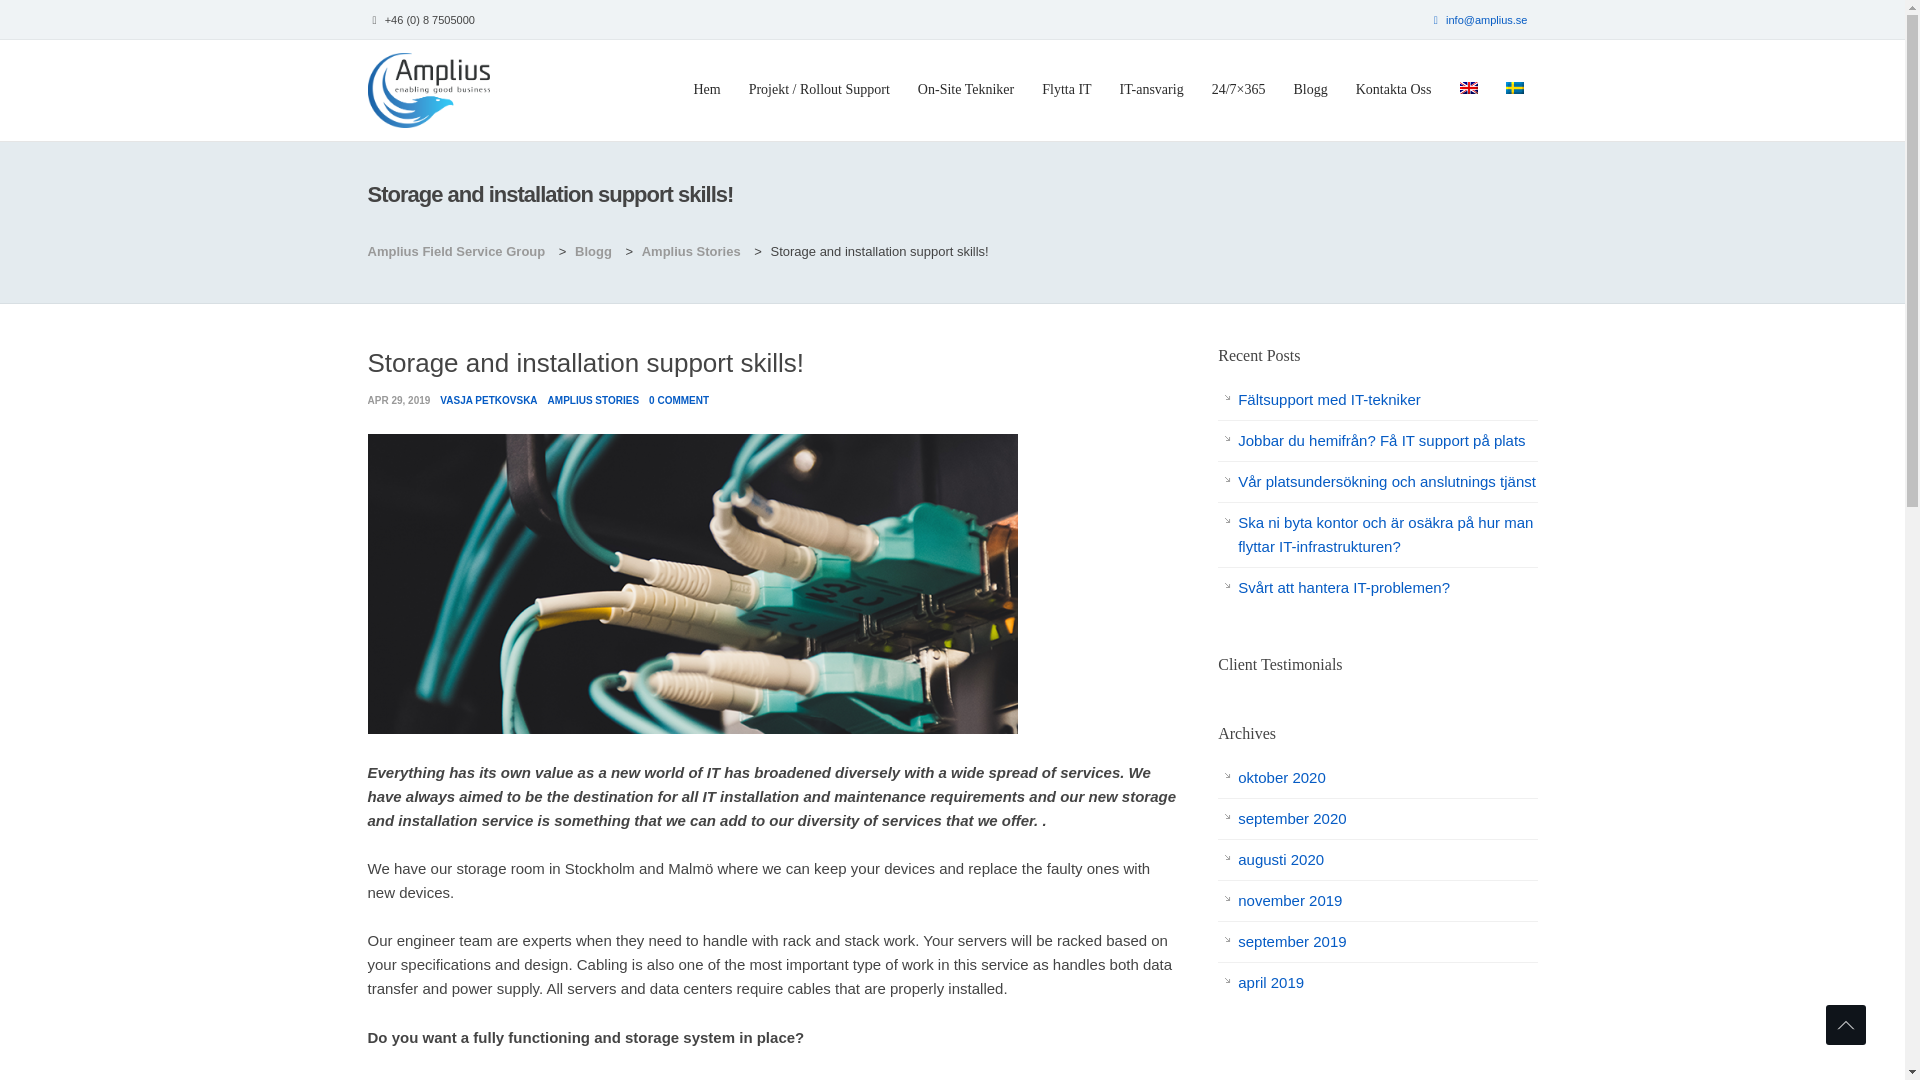 The width and height of the screenshot is (1920, 1080). I want to click on oktober 2020, so click(1282, 777).